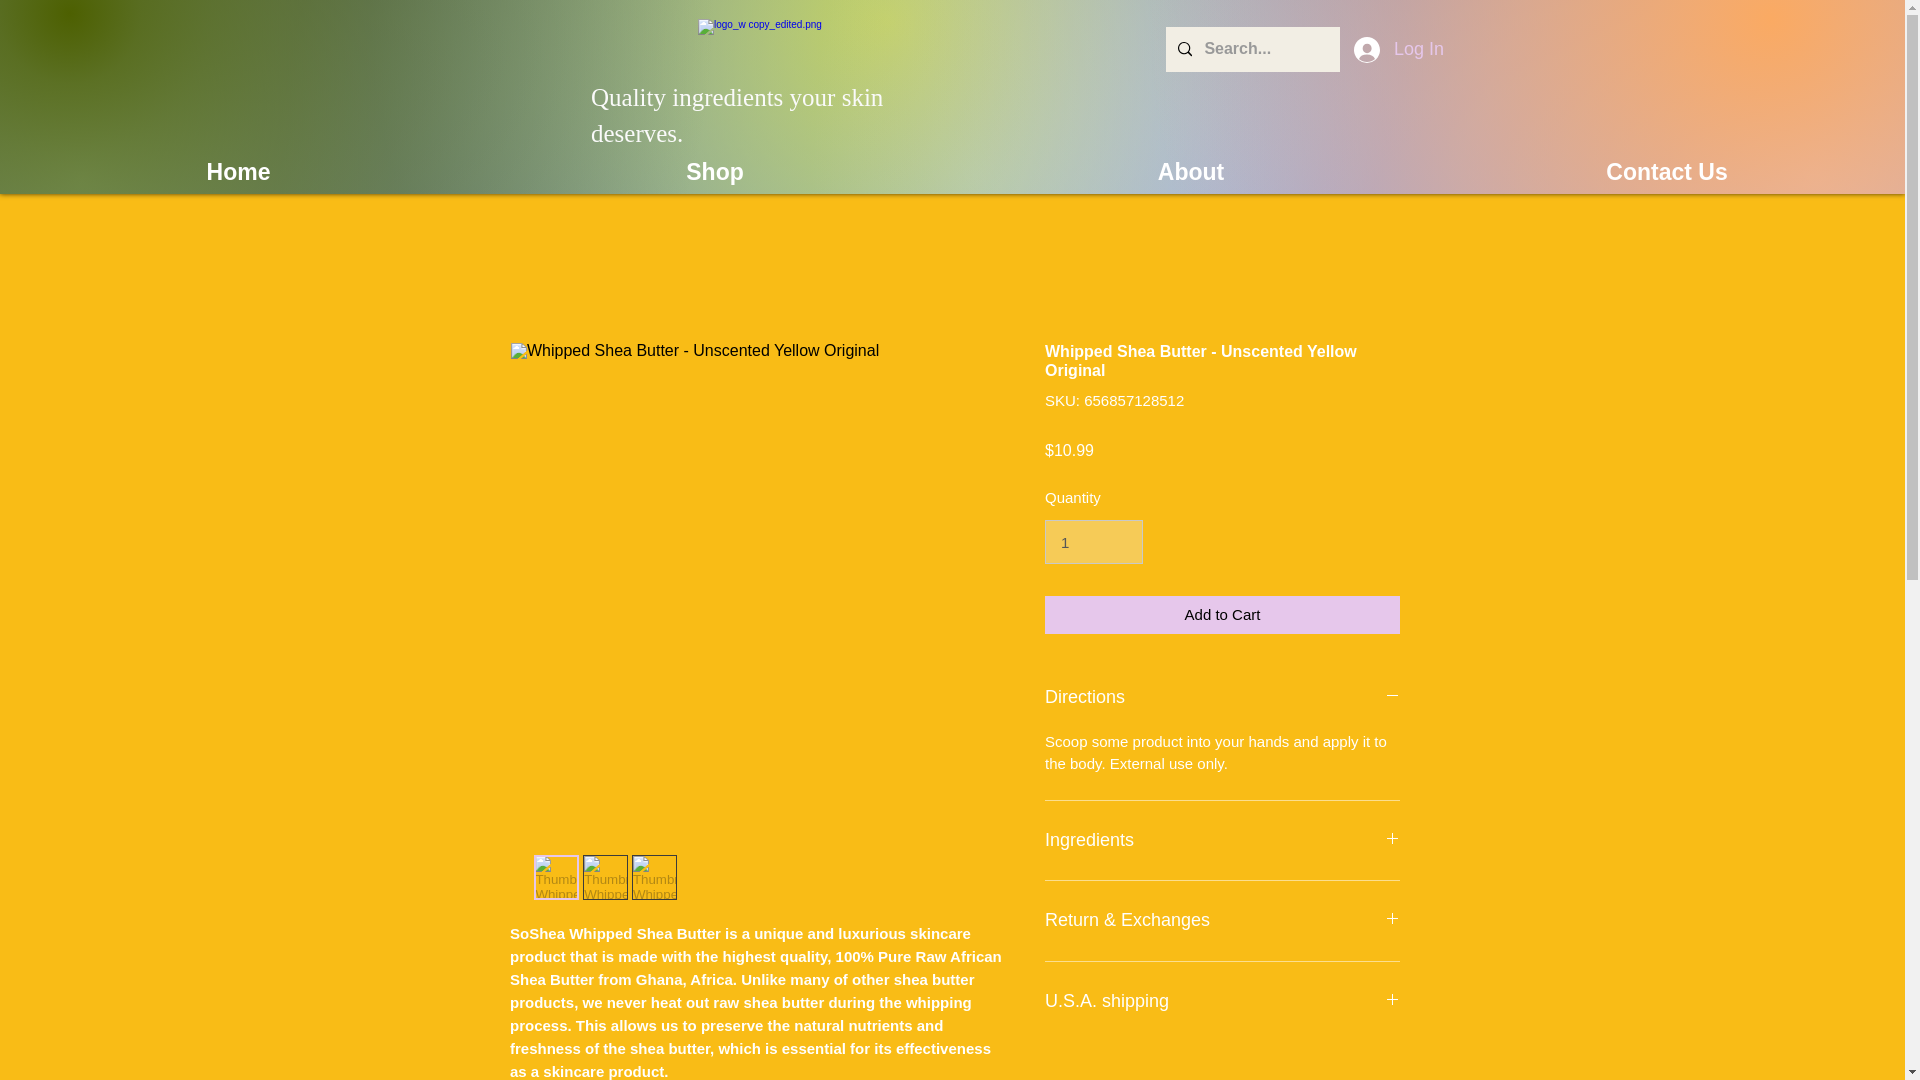 The image size is (1920, 1080). What do you see at coordinates (1222, 616) in the screenshot?
I see `Add to Cart` at bounding box center [1222, 616].